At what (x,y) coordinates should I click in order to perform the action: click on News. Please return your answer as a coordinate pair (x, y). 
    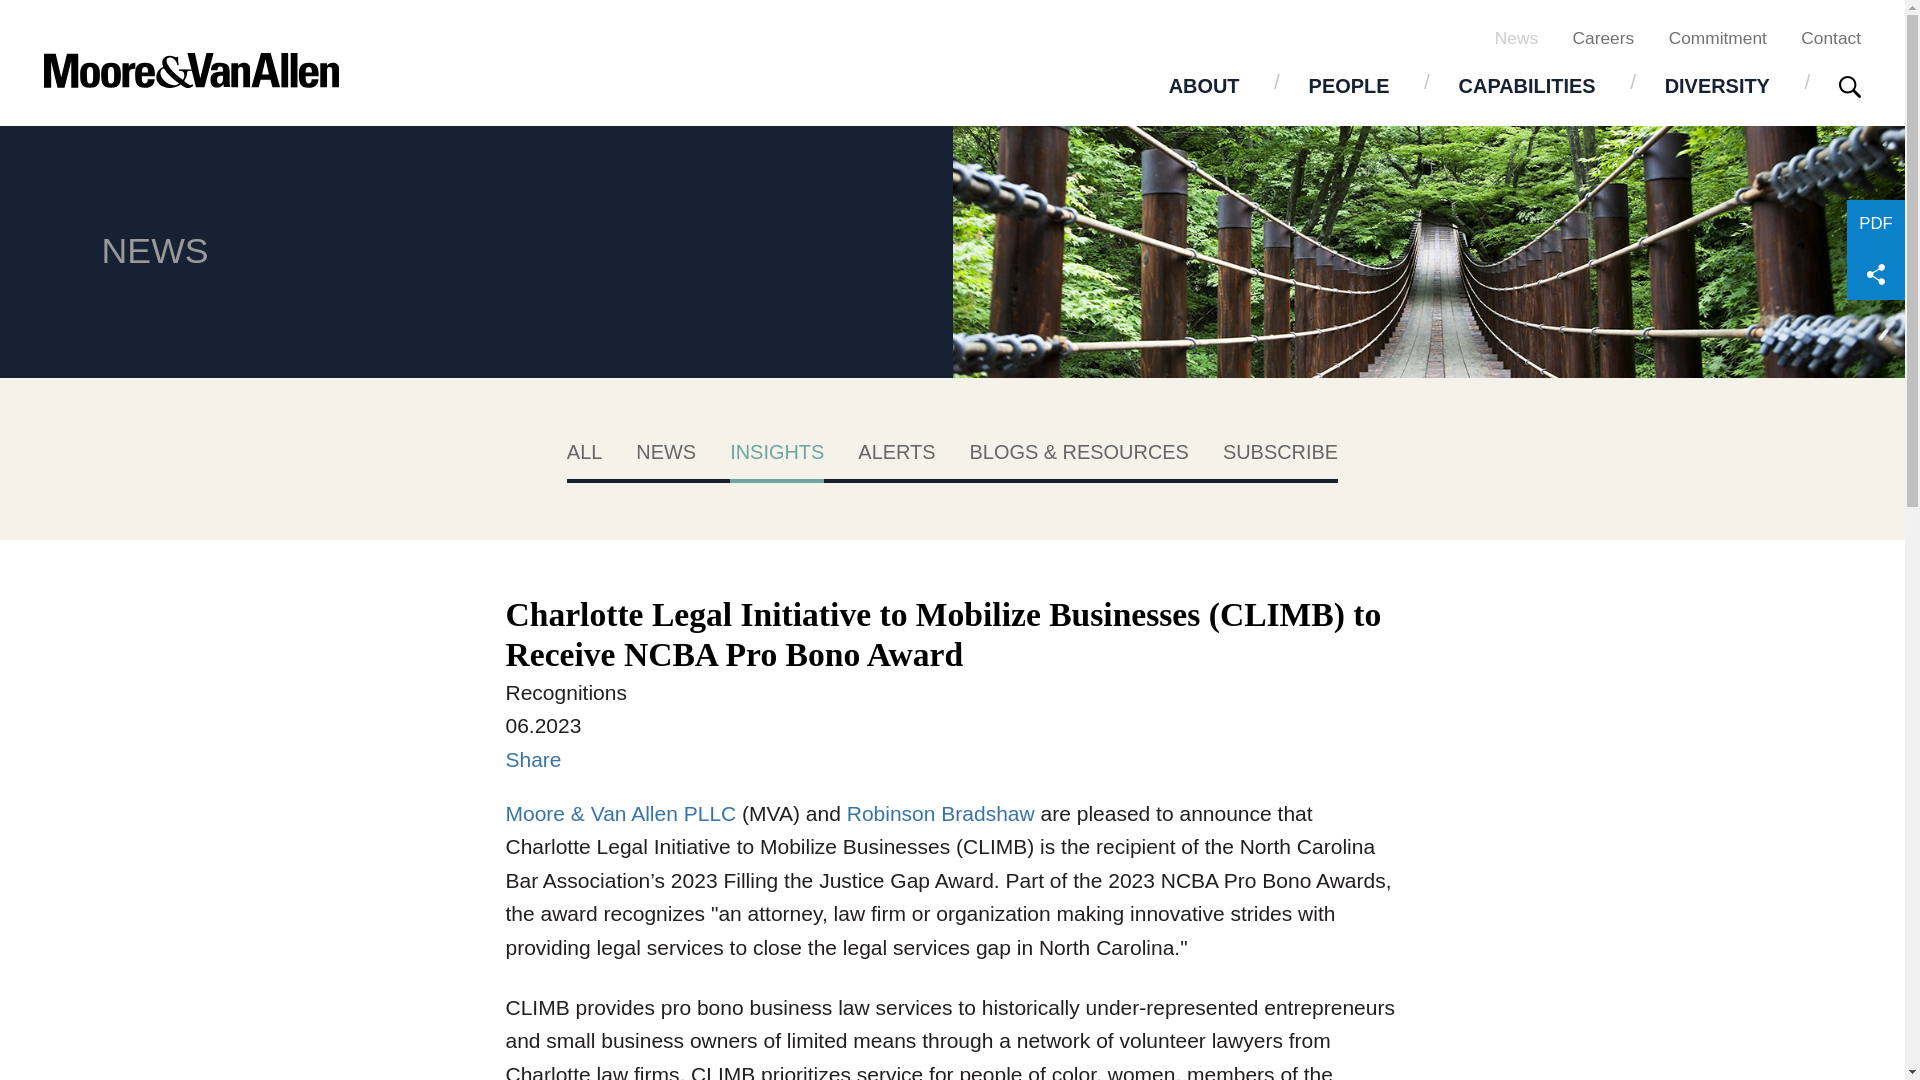
    Looking at the image, I should click on (1516, 37).